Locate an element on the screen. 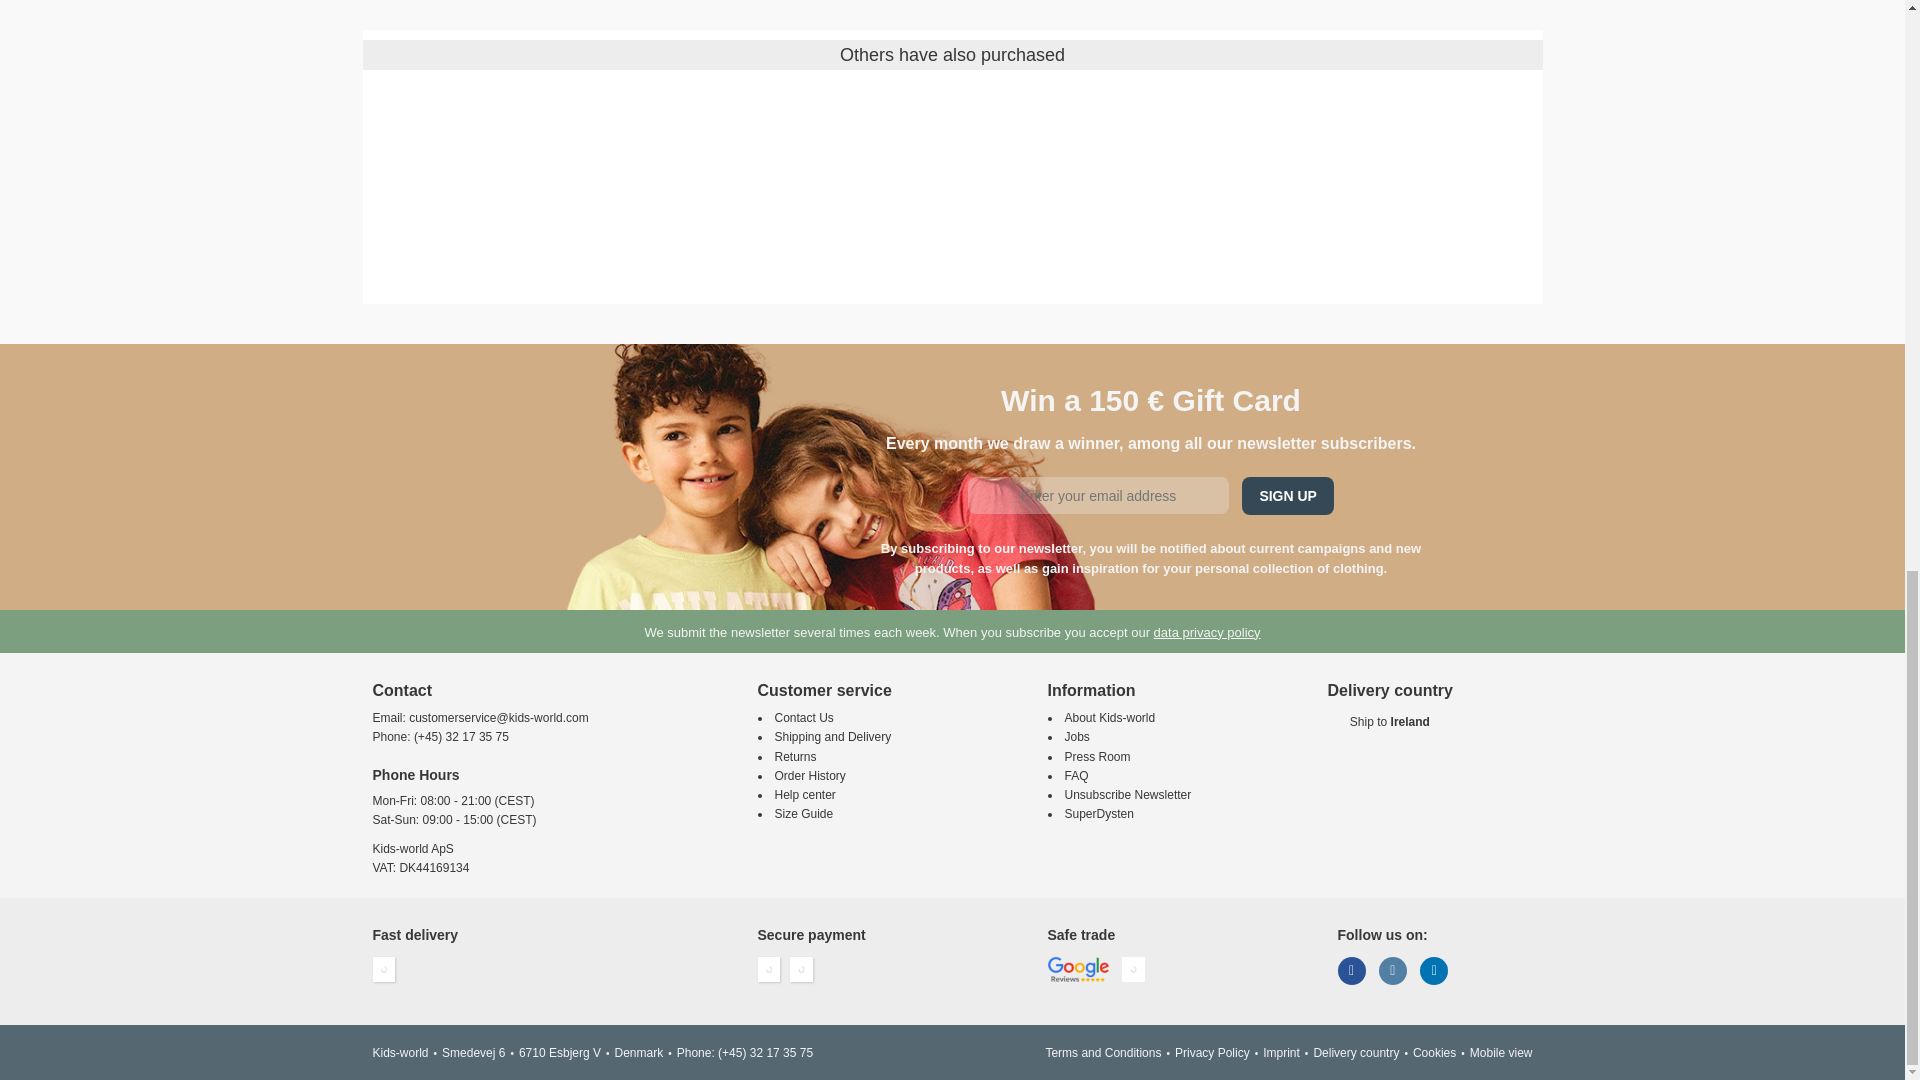  LinkedIn is located at coordinates (1434, 971).